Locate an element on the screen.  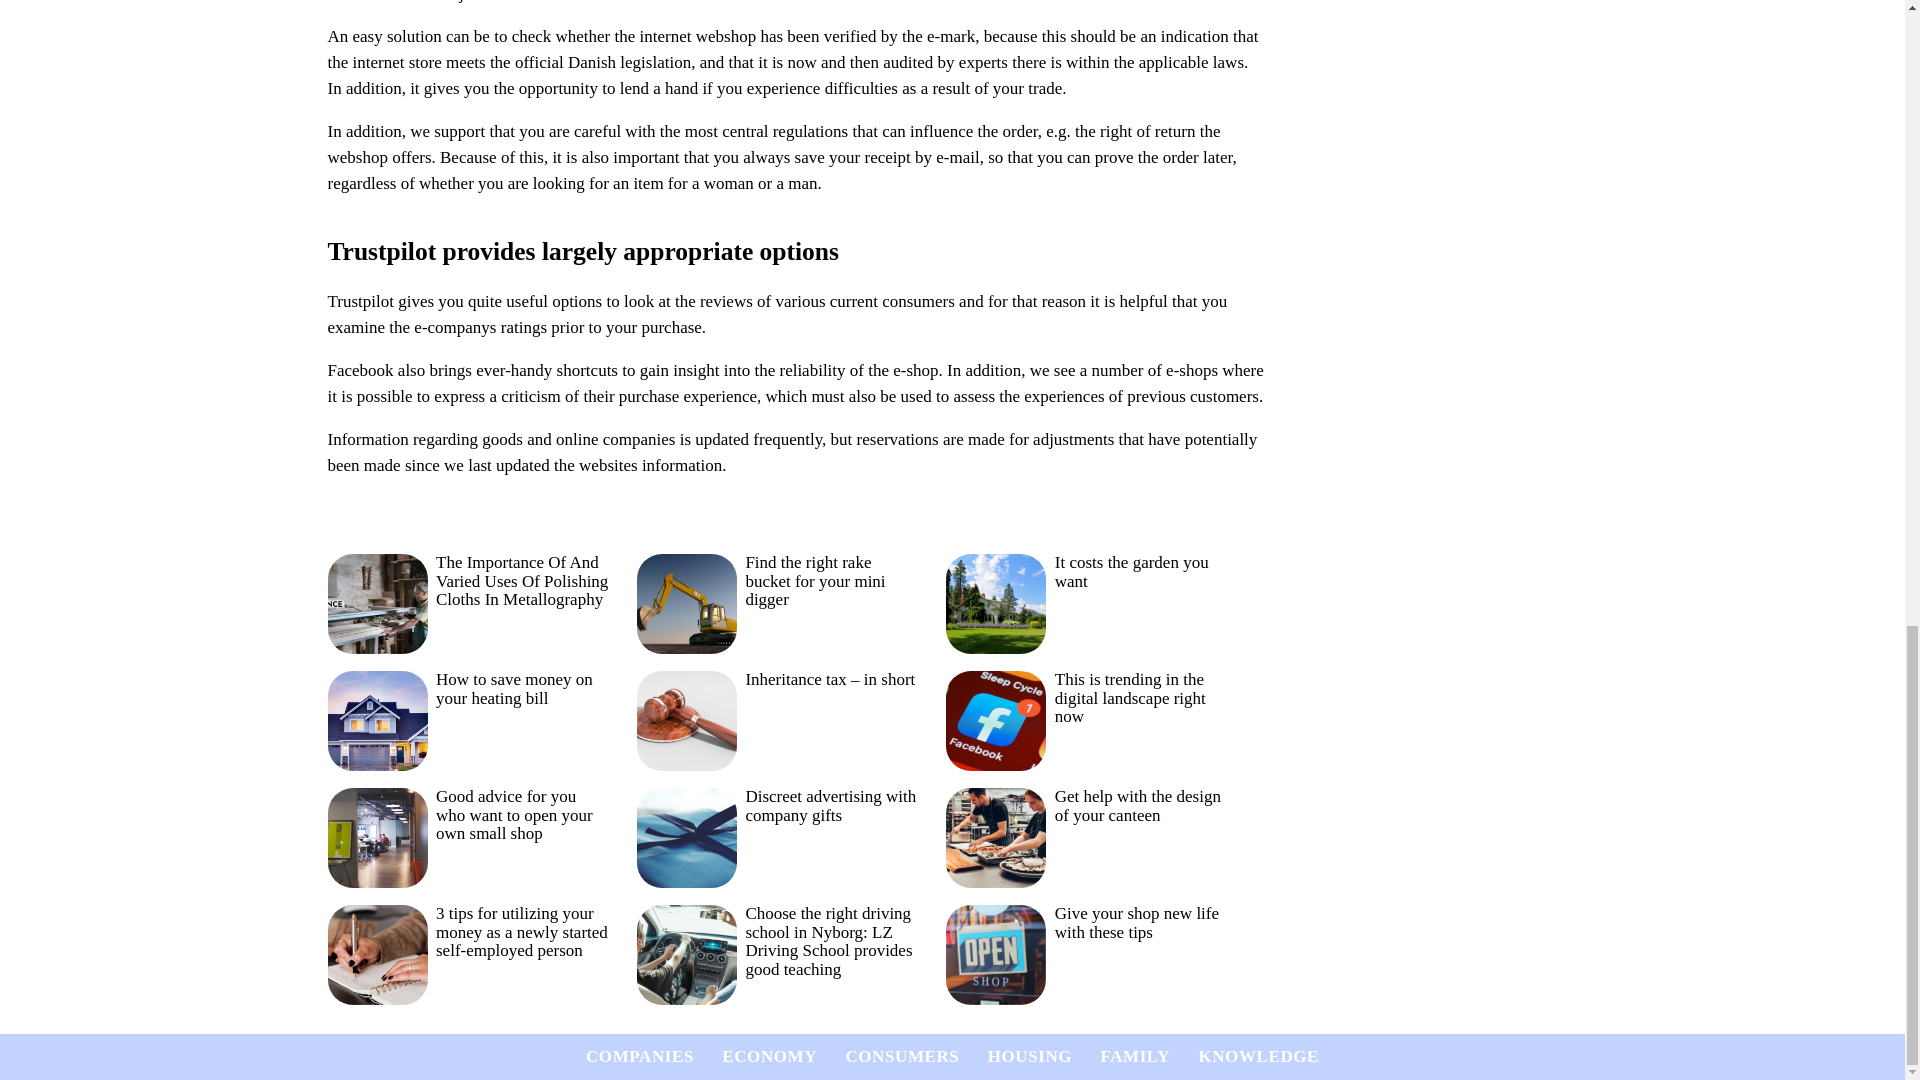
Give your shop new life with these tips is located at coordinates (1086, 956).